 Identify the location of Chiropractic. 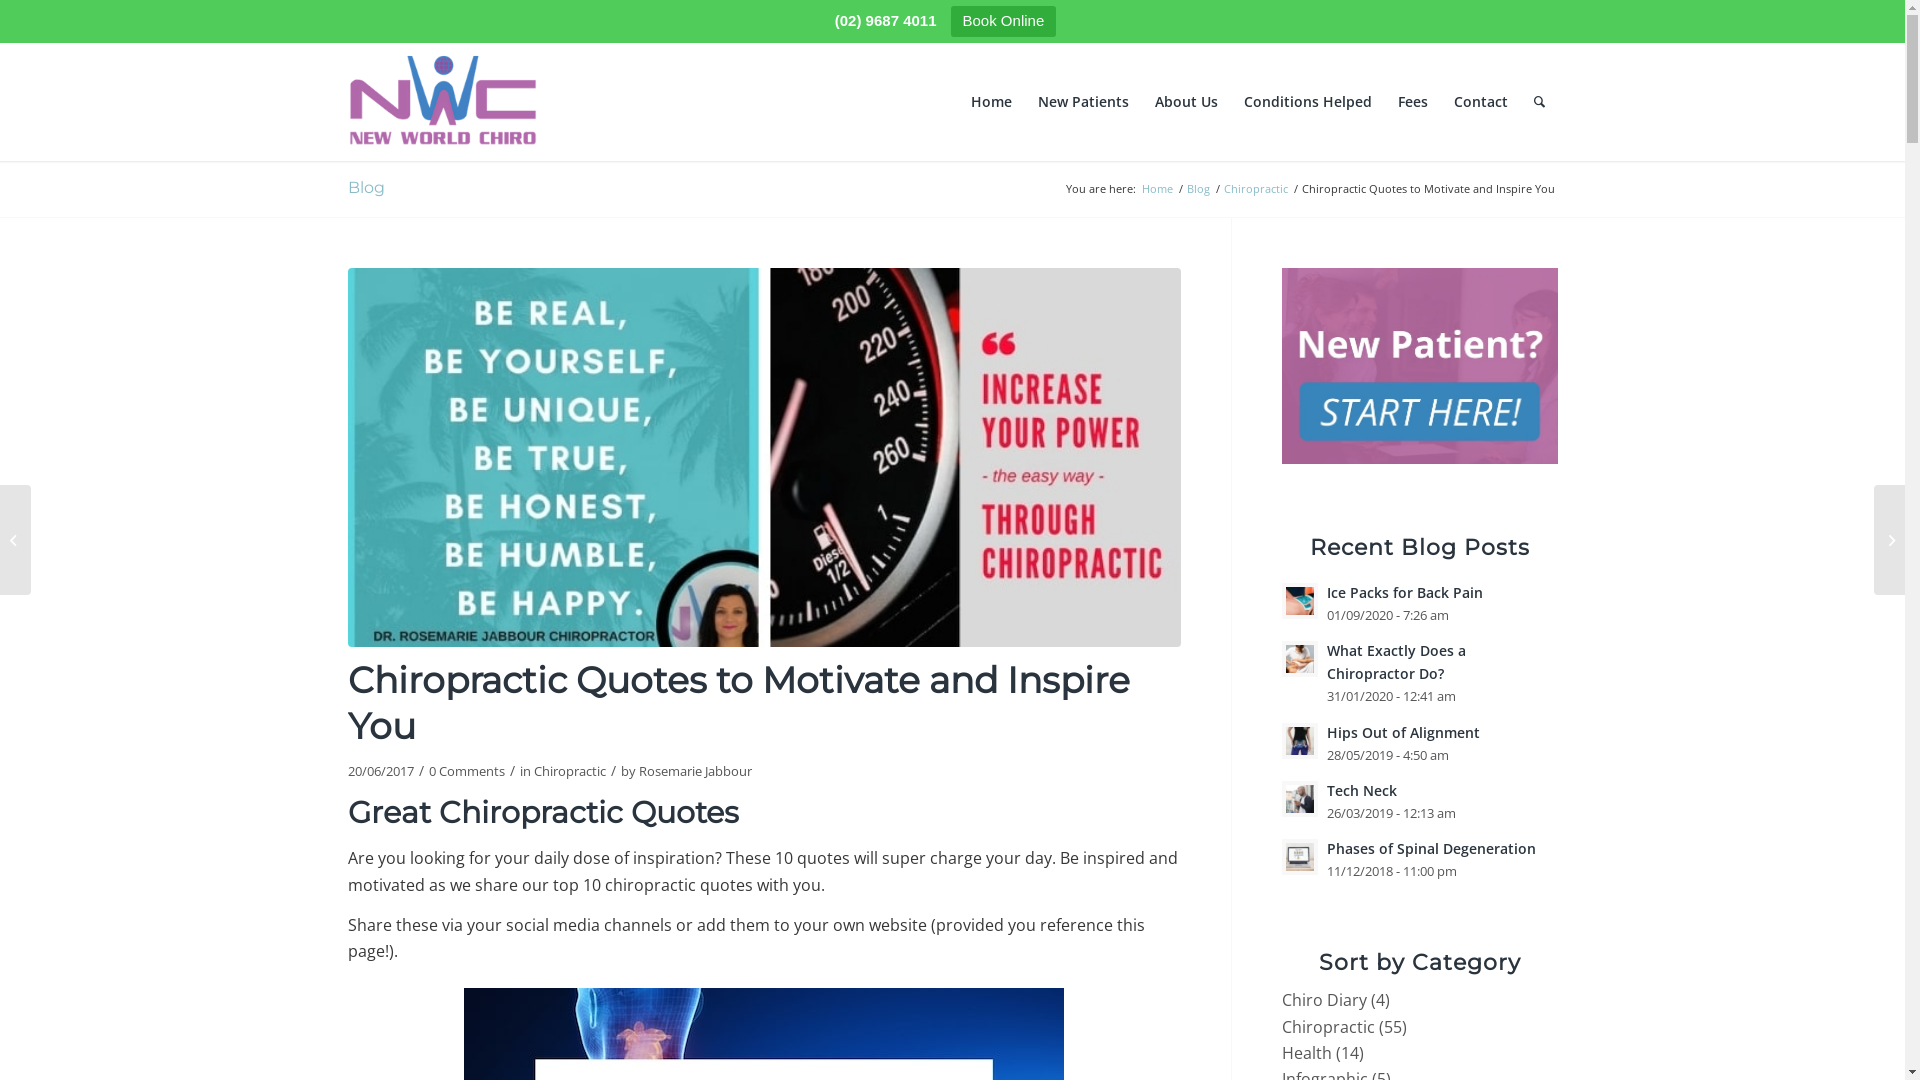
(1255, 188).